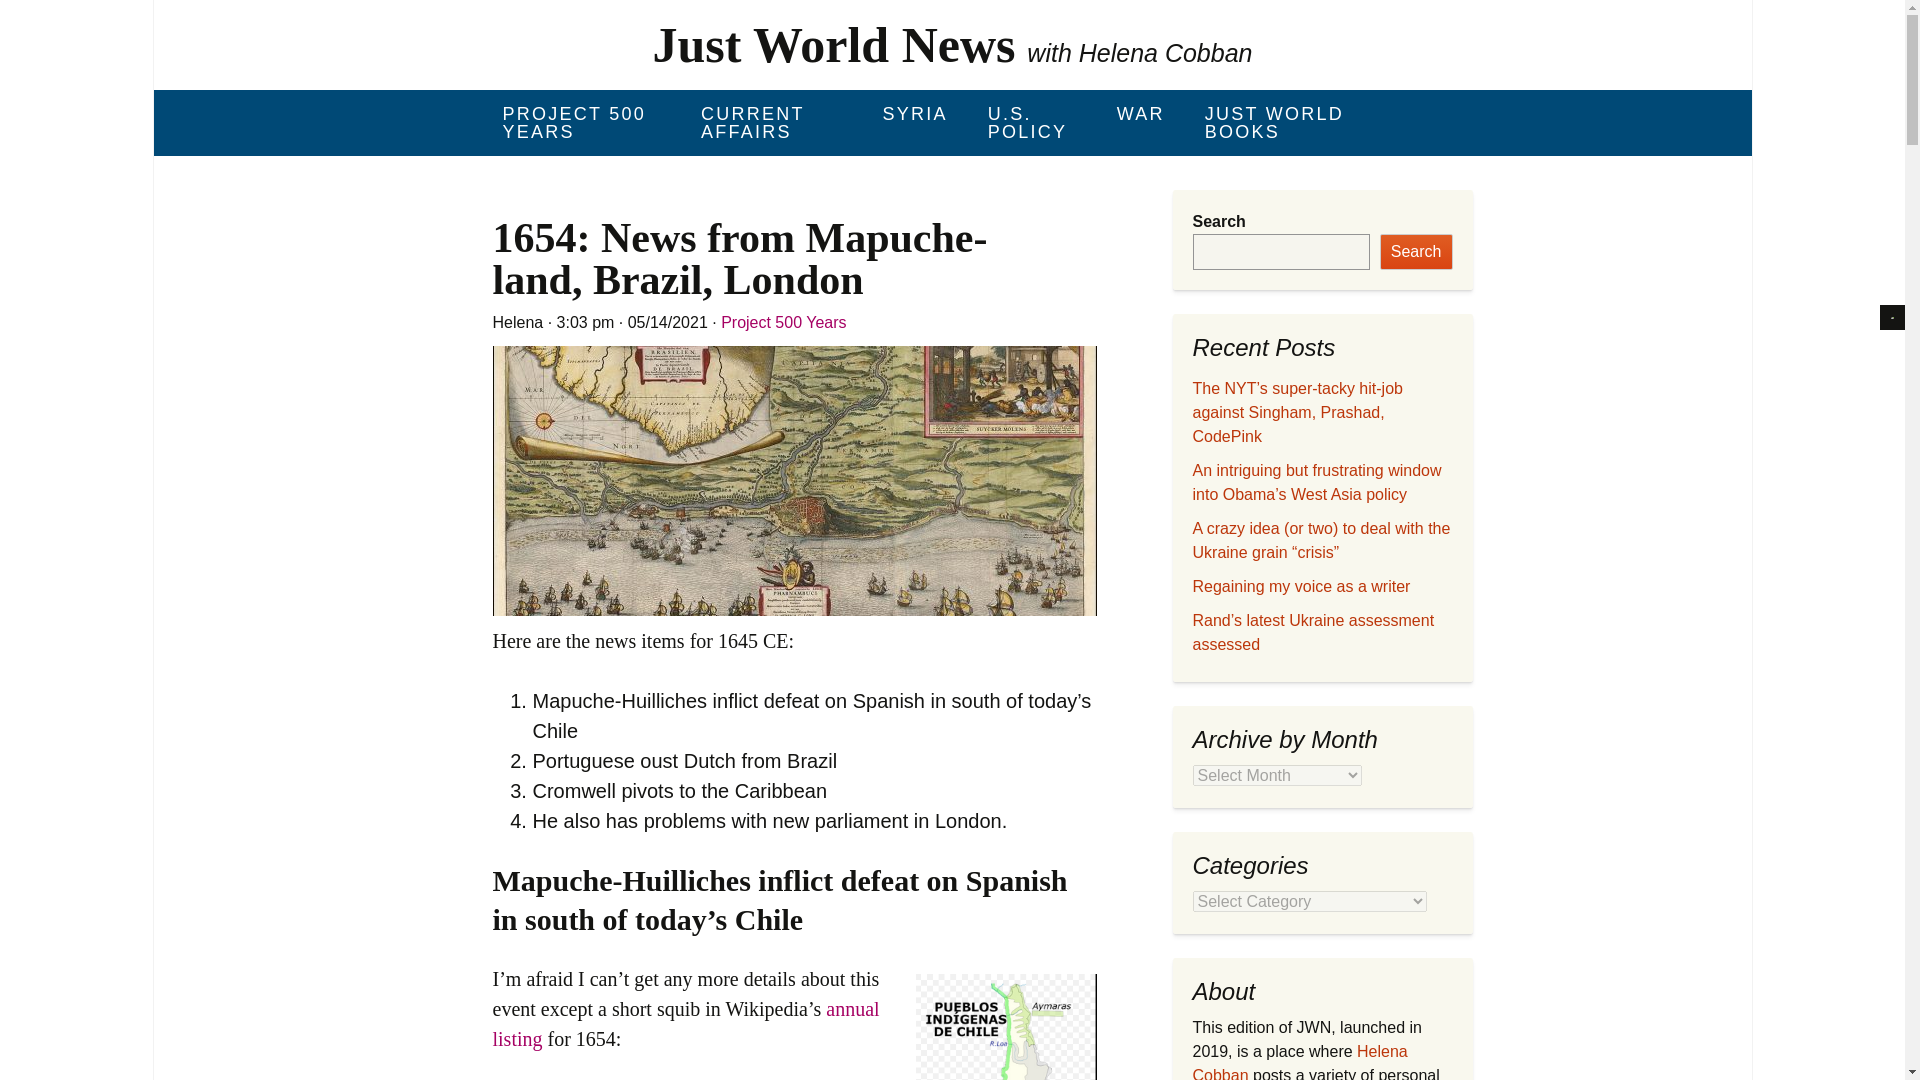  Describe the element at coordinates (784, 322) in the screenshot. I see `Project 500 Years` at that location.